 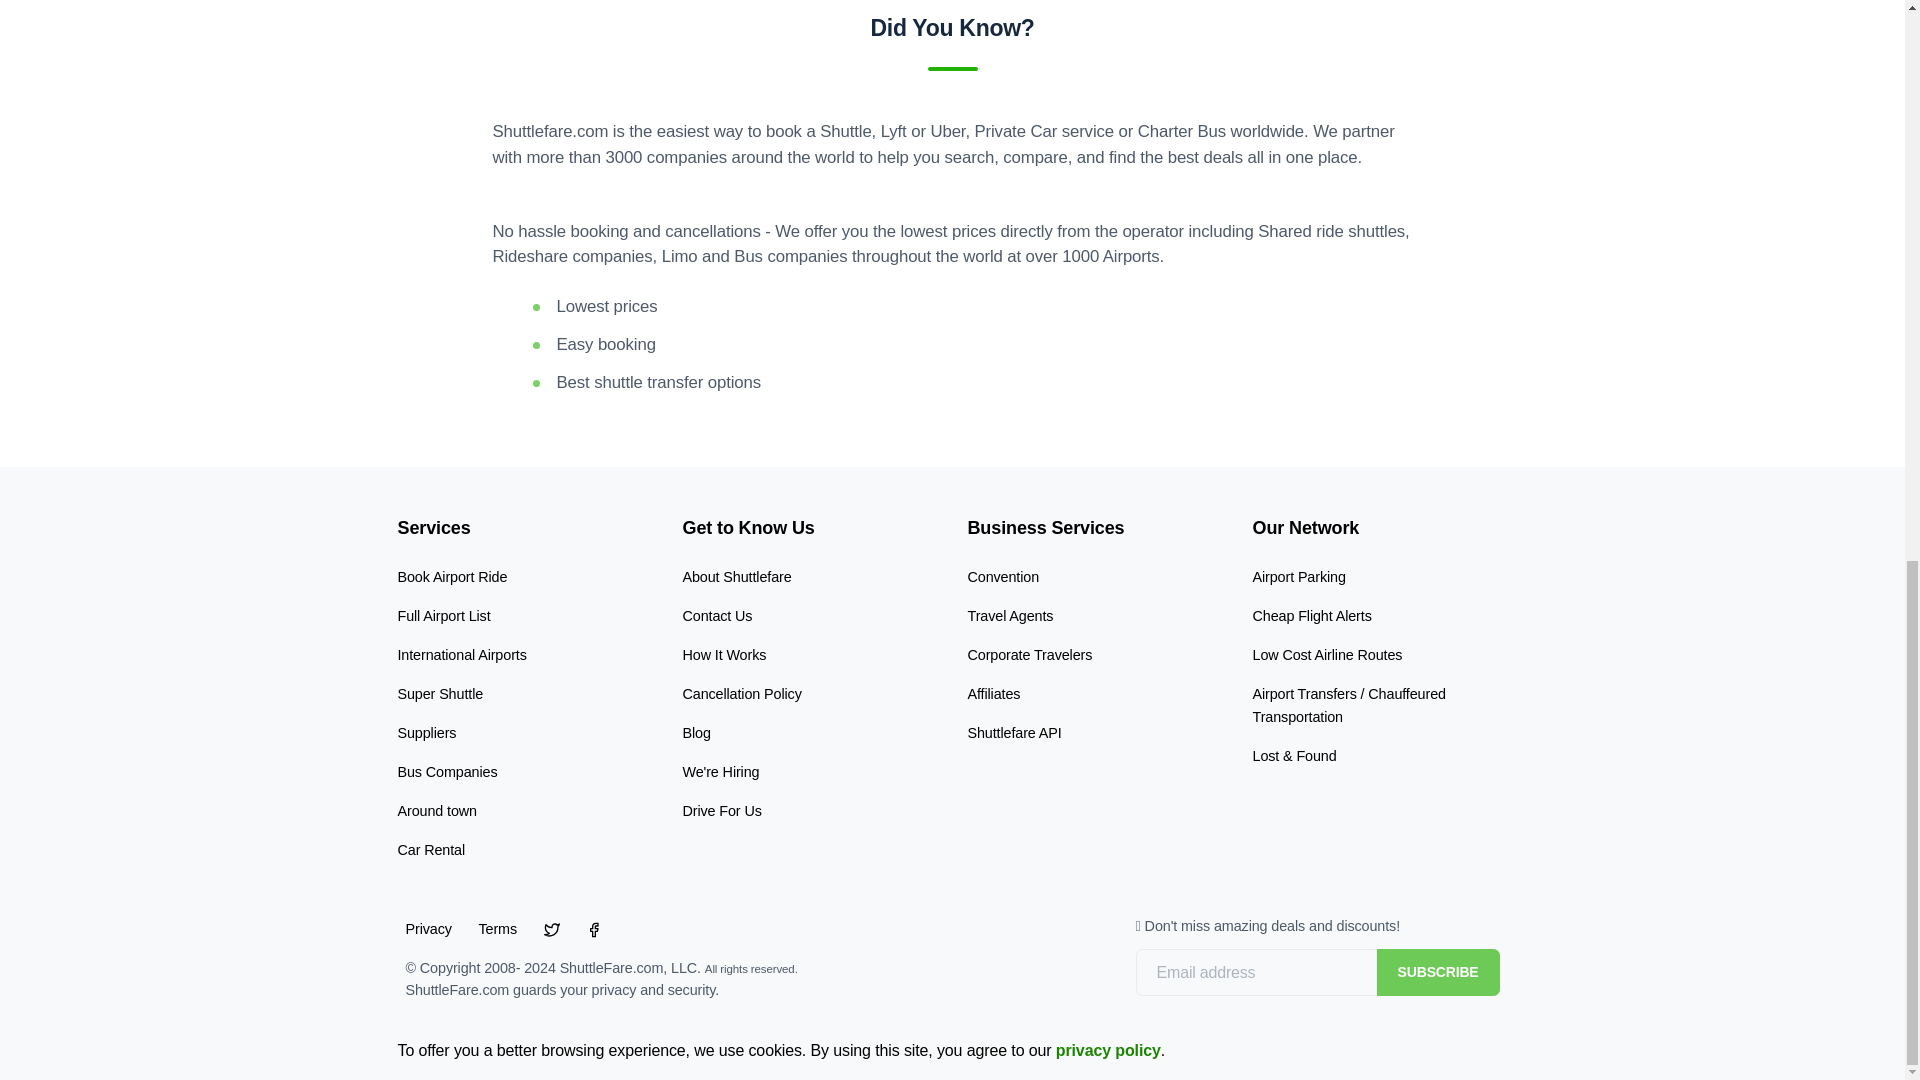 What do you see at coordinates (444, 616) in the screenshot?
I see `Full Airport List` at bounding box center [444, 616].